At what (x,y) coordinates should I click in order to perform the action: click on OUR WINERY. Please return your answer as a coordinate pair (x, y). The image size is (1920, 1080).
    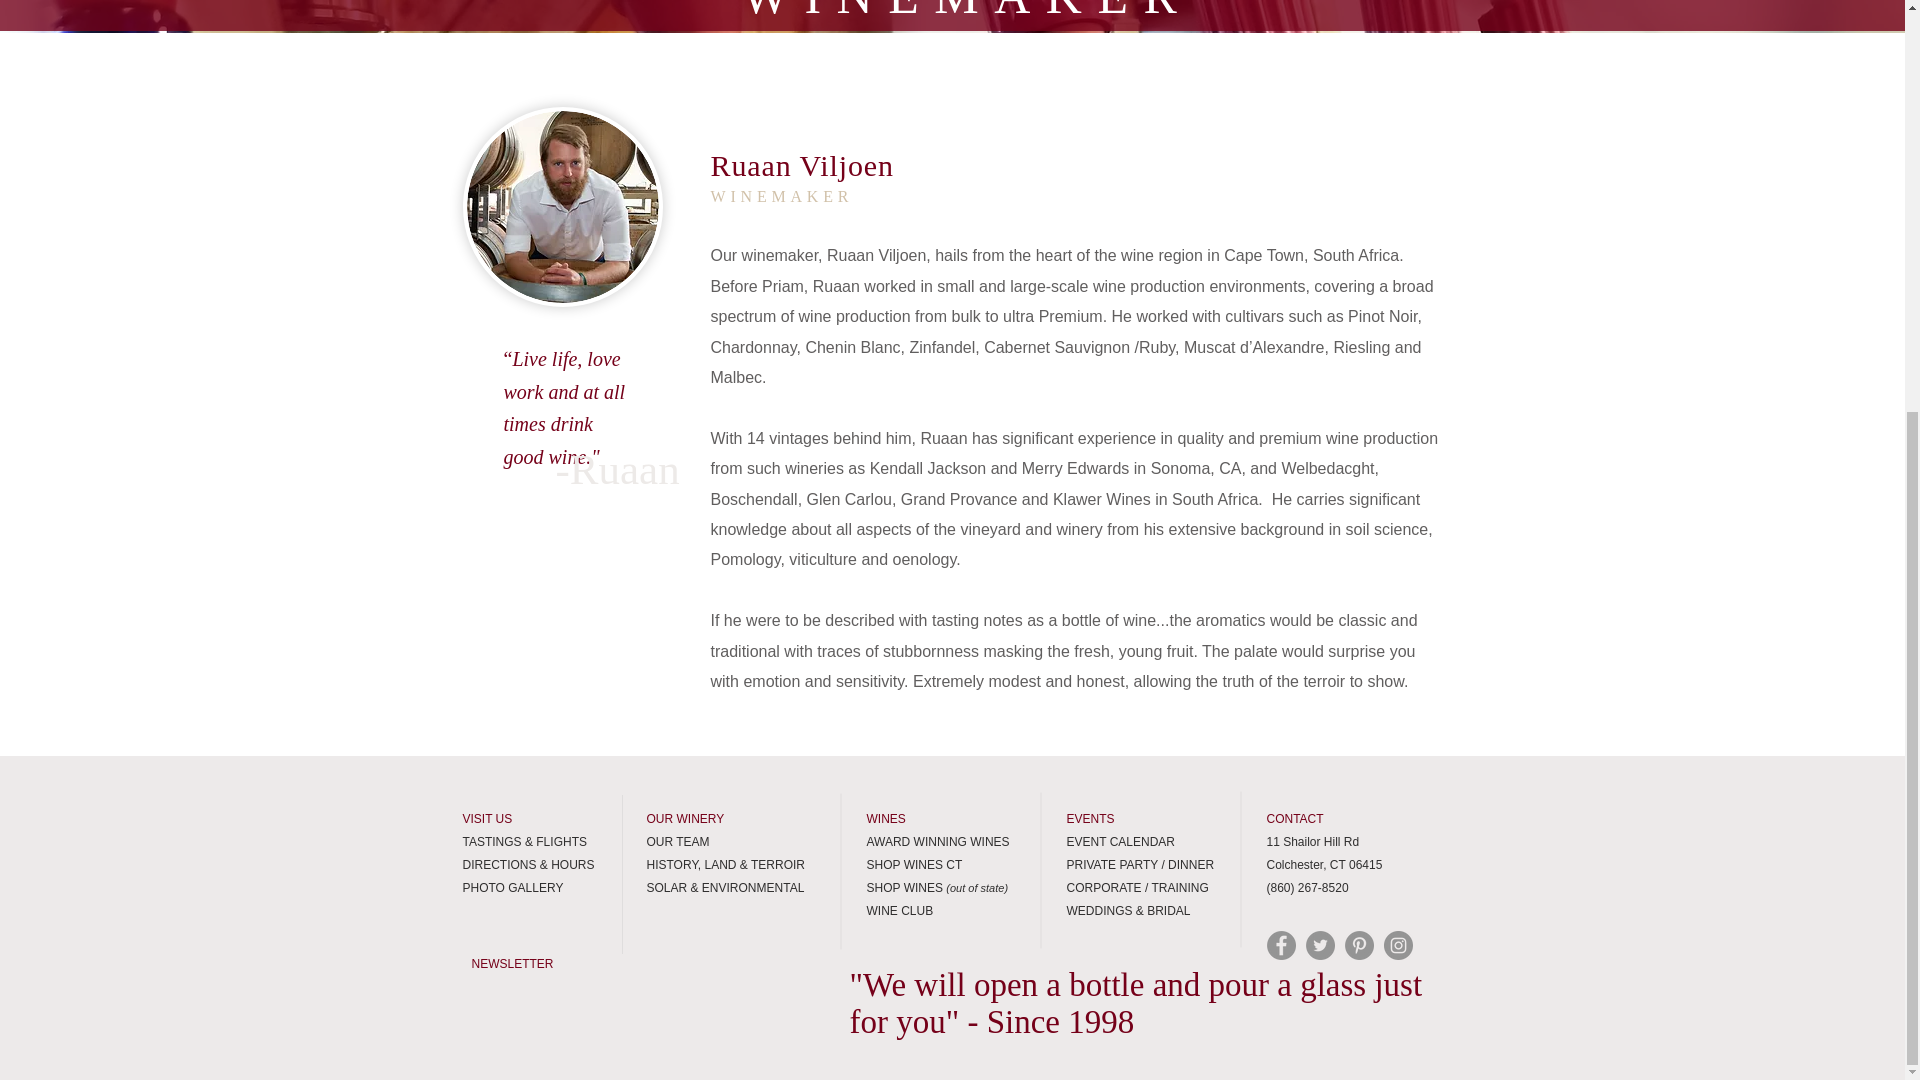
    Looking at the image, I should click on (684, 819).